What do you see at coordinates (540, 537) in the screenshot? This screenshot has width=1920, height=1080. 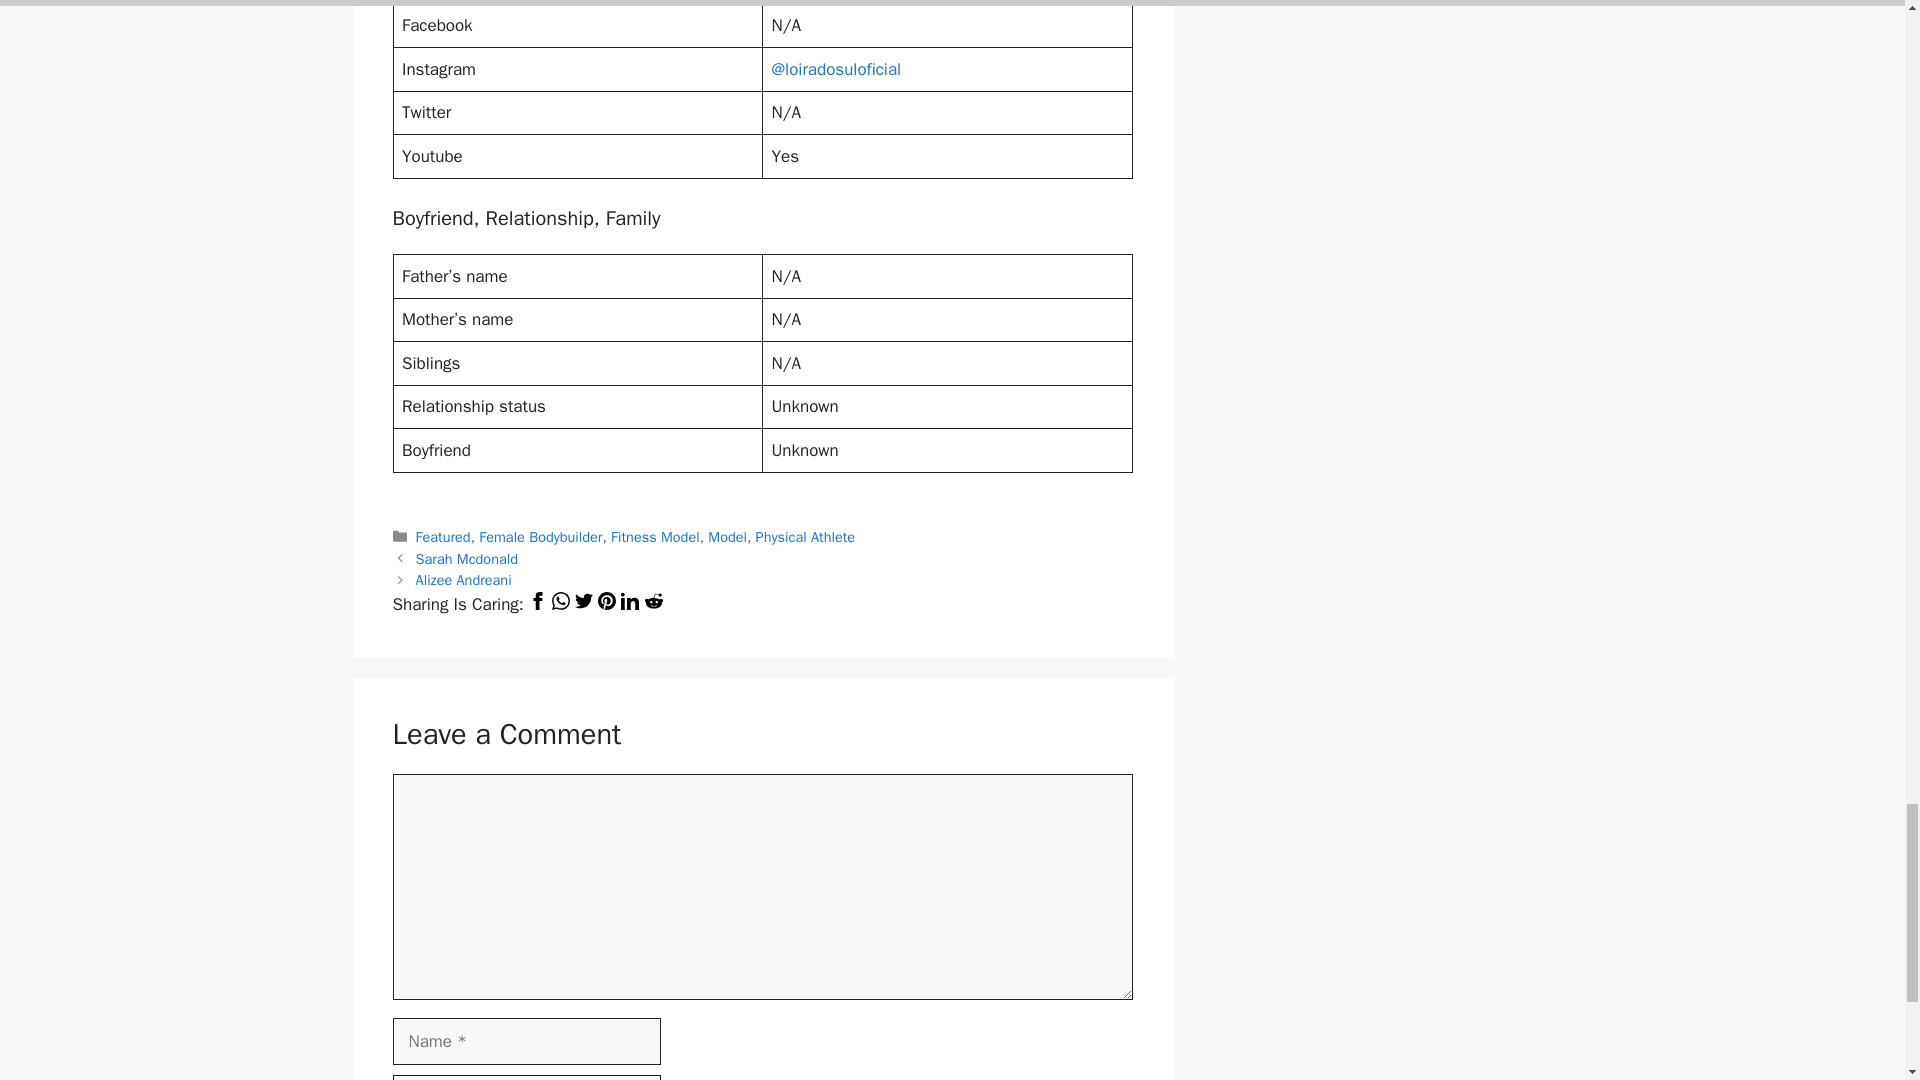 I see `Female Bodybuilder` at bounding box center [540, 537].